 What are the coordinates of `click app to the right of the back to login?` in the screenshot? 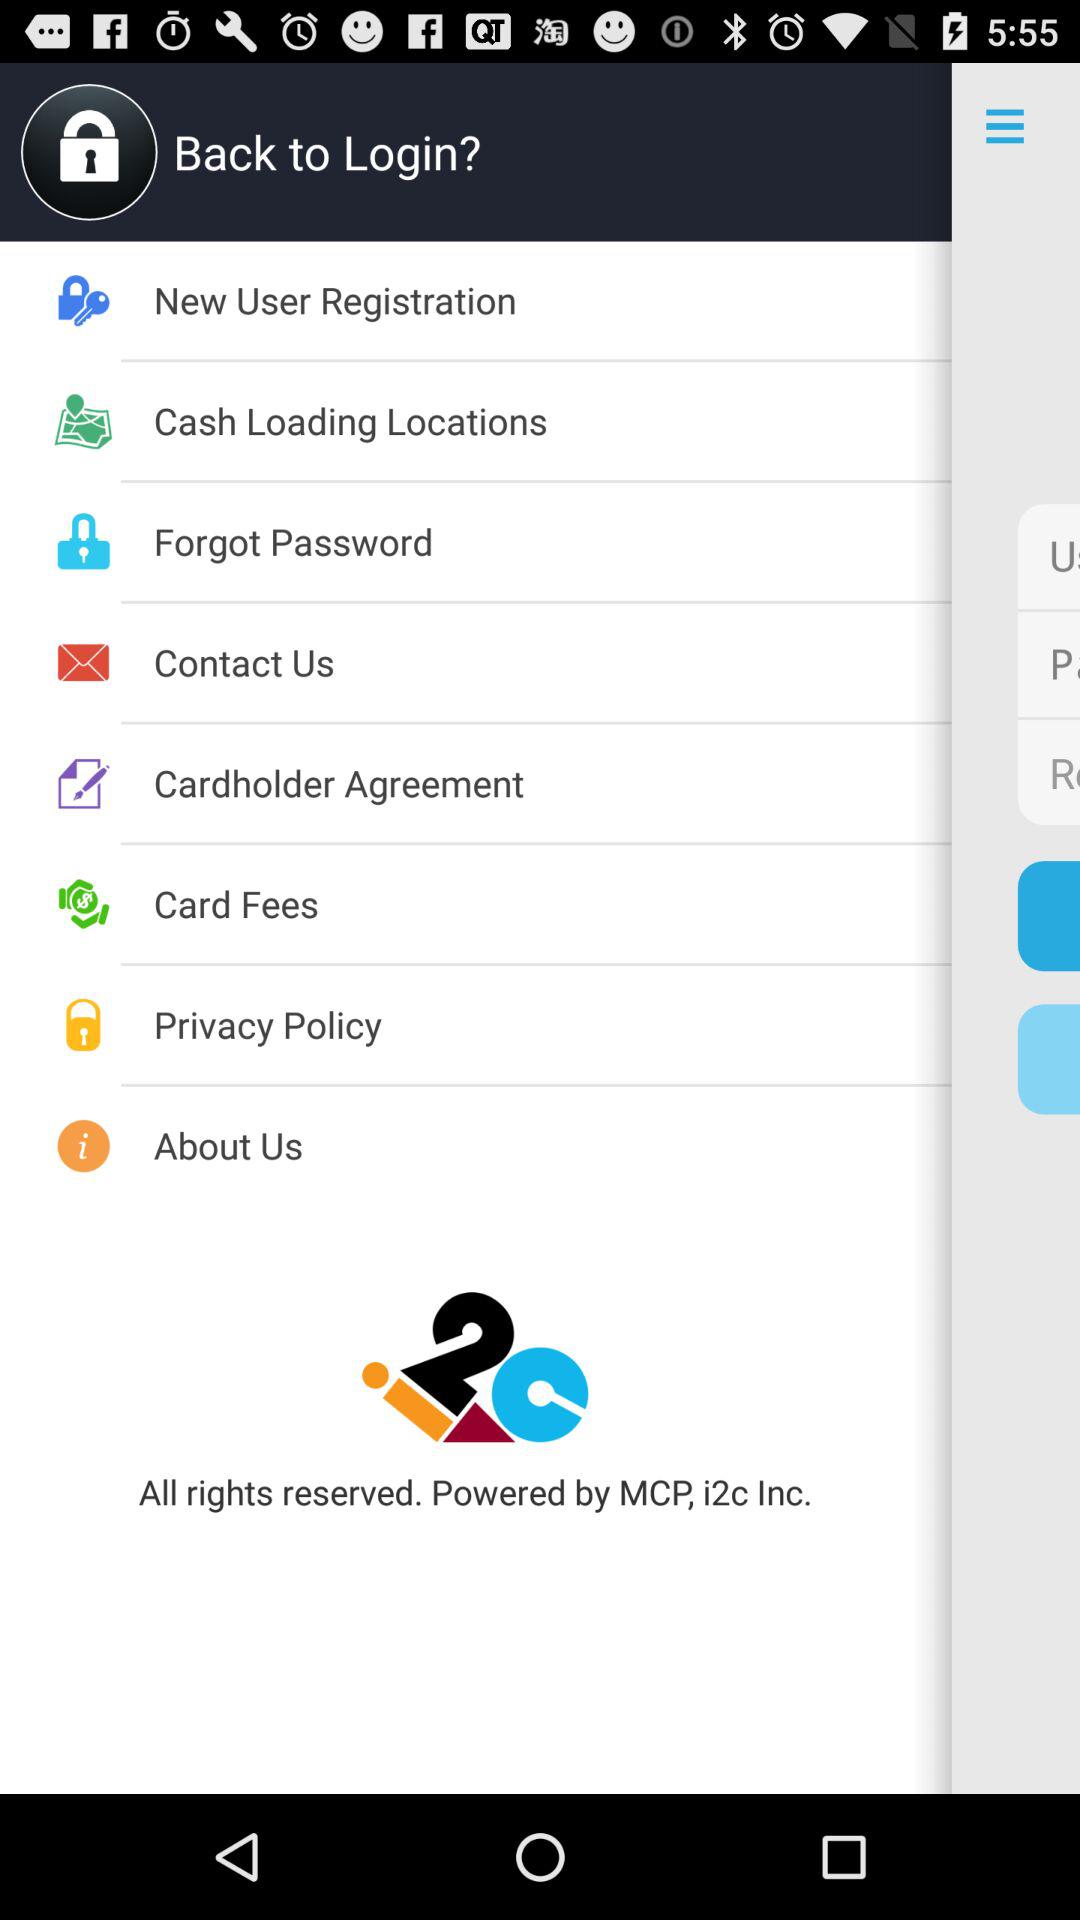 It's located at (888, 152).